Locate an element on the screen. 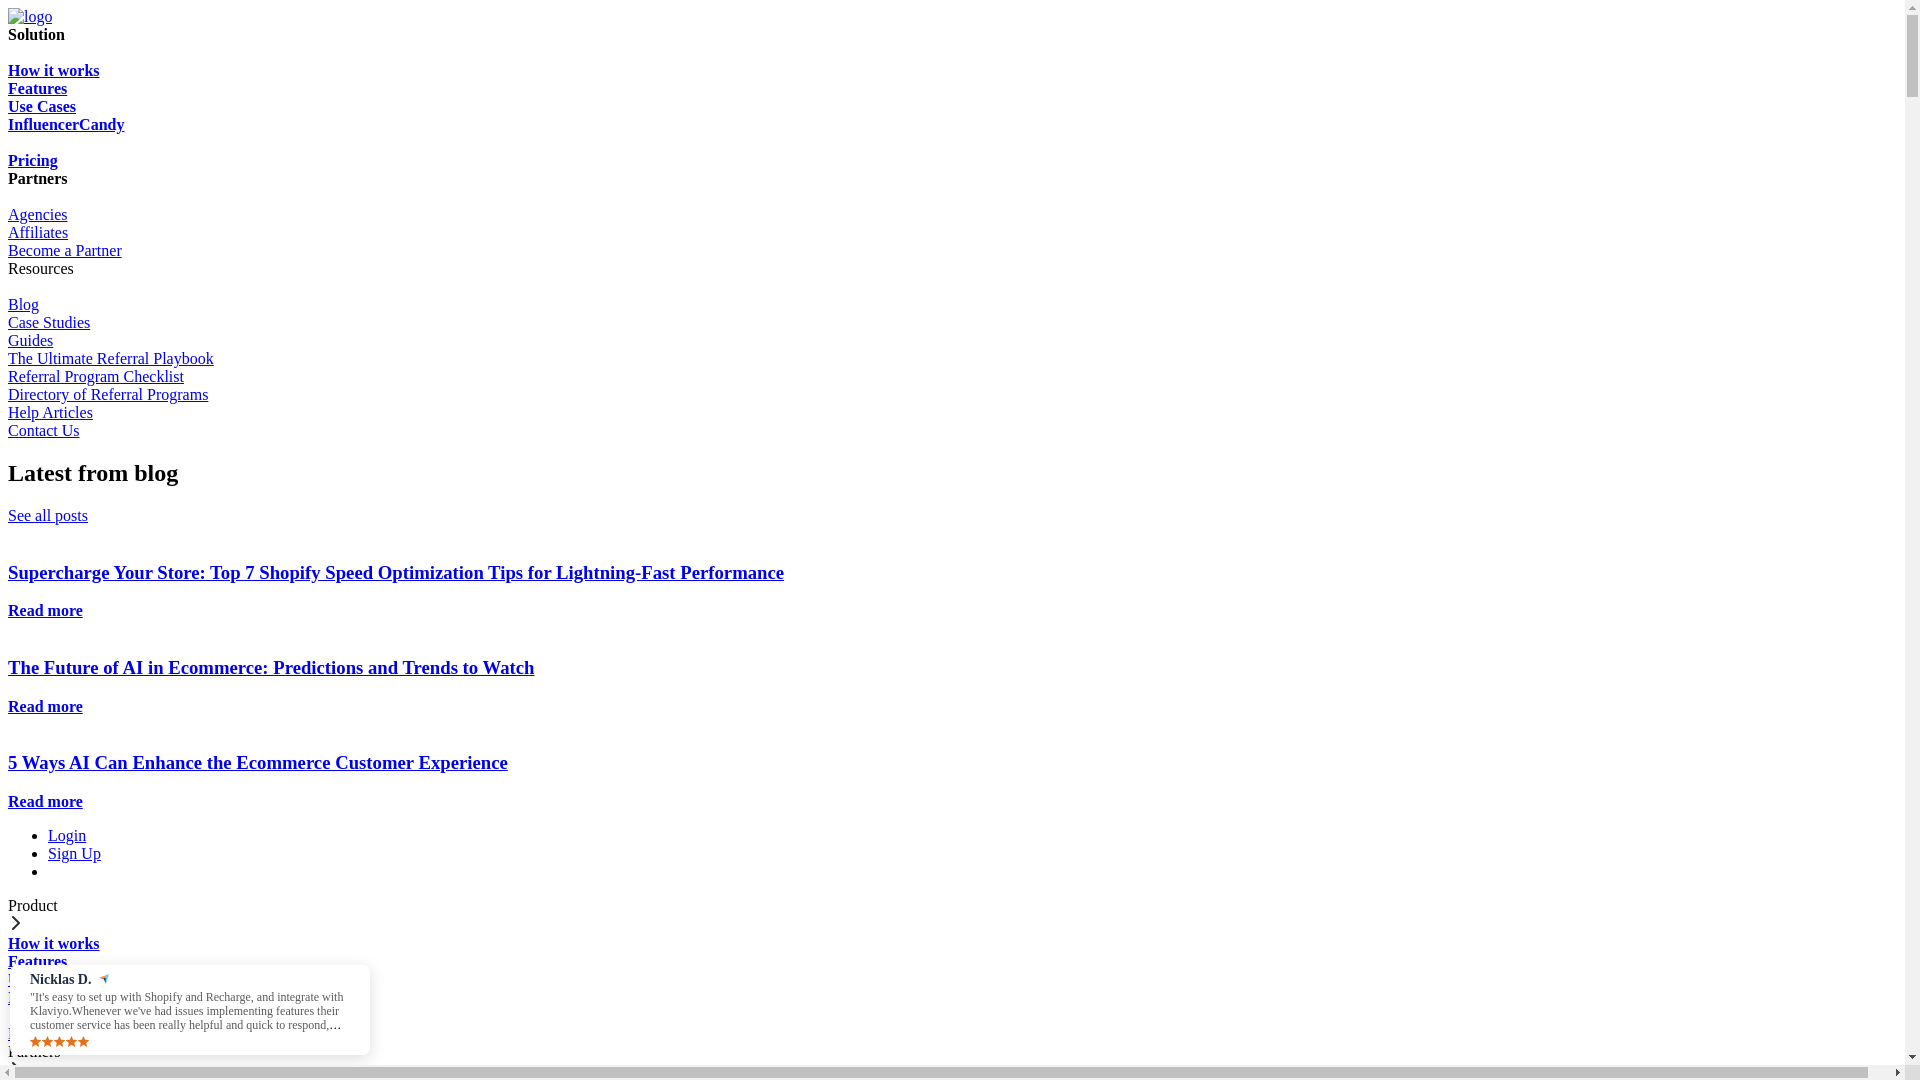 The width and height of the screenshot is (1920, 1080). Directory of Referral Programs is located at coordinates (952, 395).